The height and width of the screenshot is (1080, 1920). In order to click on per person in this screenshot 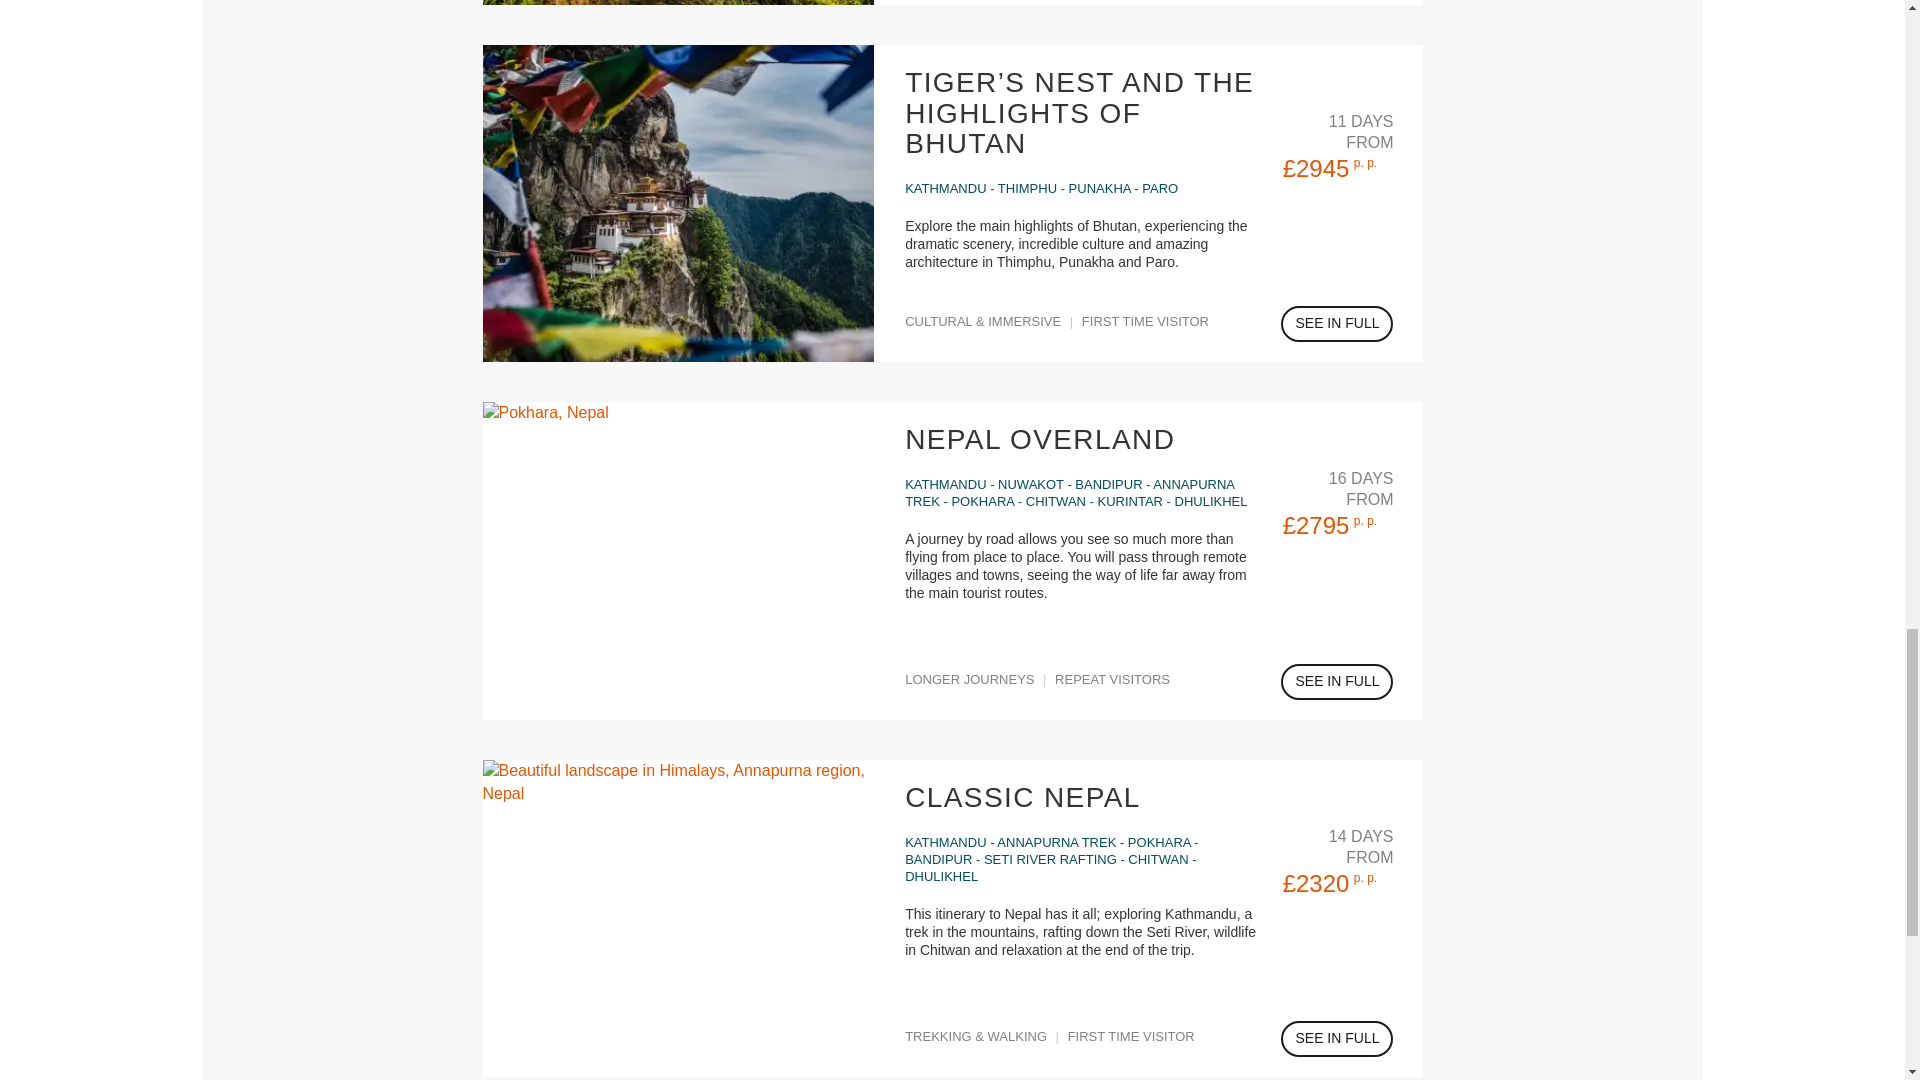, I will do `click(1364, 521)`.